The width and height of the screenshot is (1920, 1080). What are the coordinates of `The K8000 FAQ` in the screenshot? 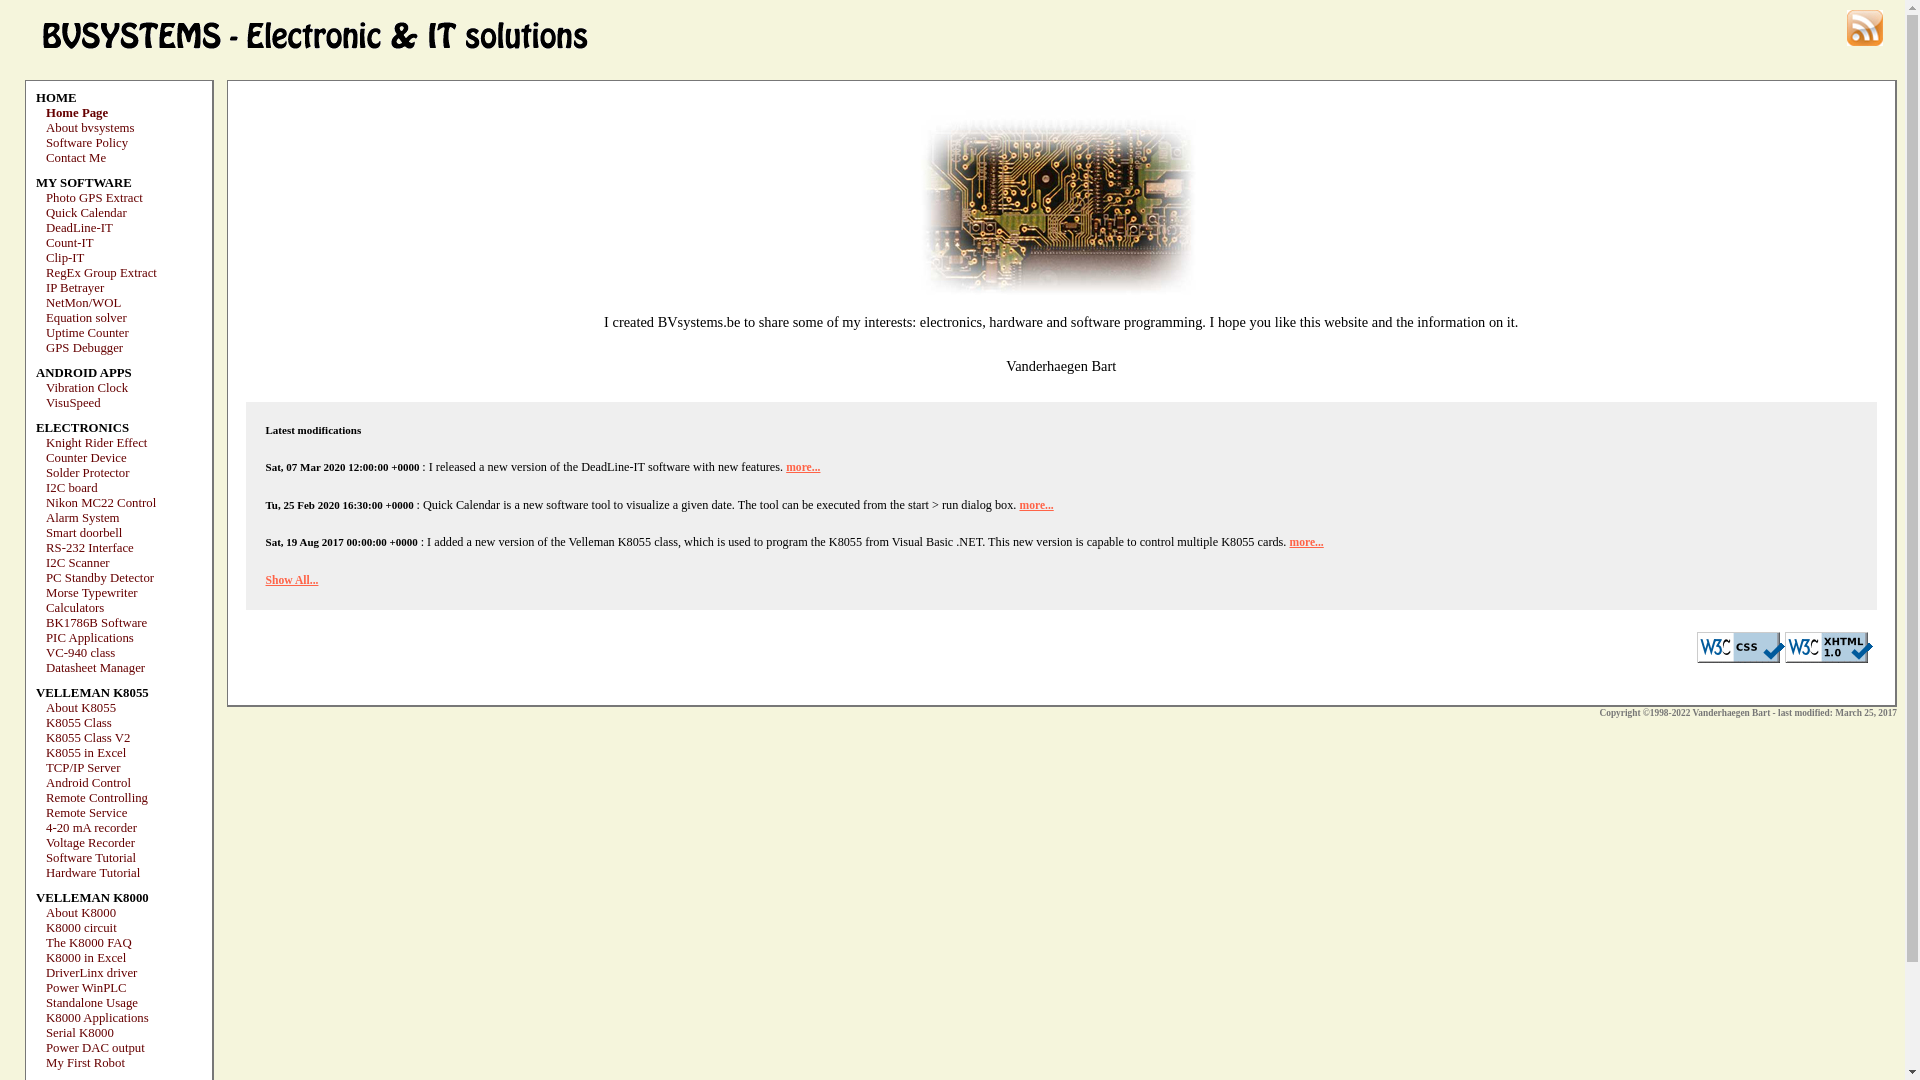 It's located at (89, 943).